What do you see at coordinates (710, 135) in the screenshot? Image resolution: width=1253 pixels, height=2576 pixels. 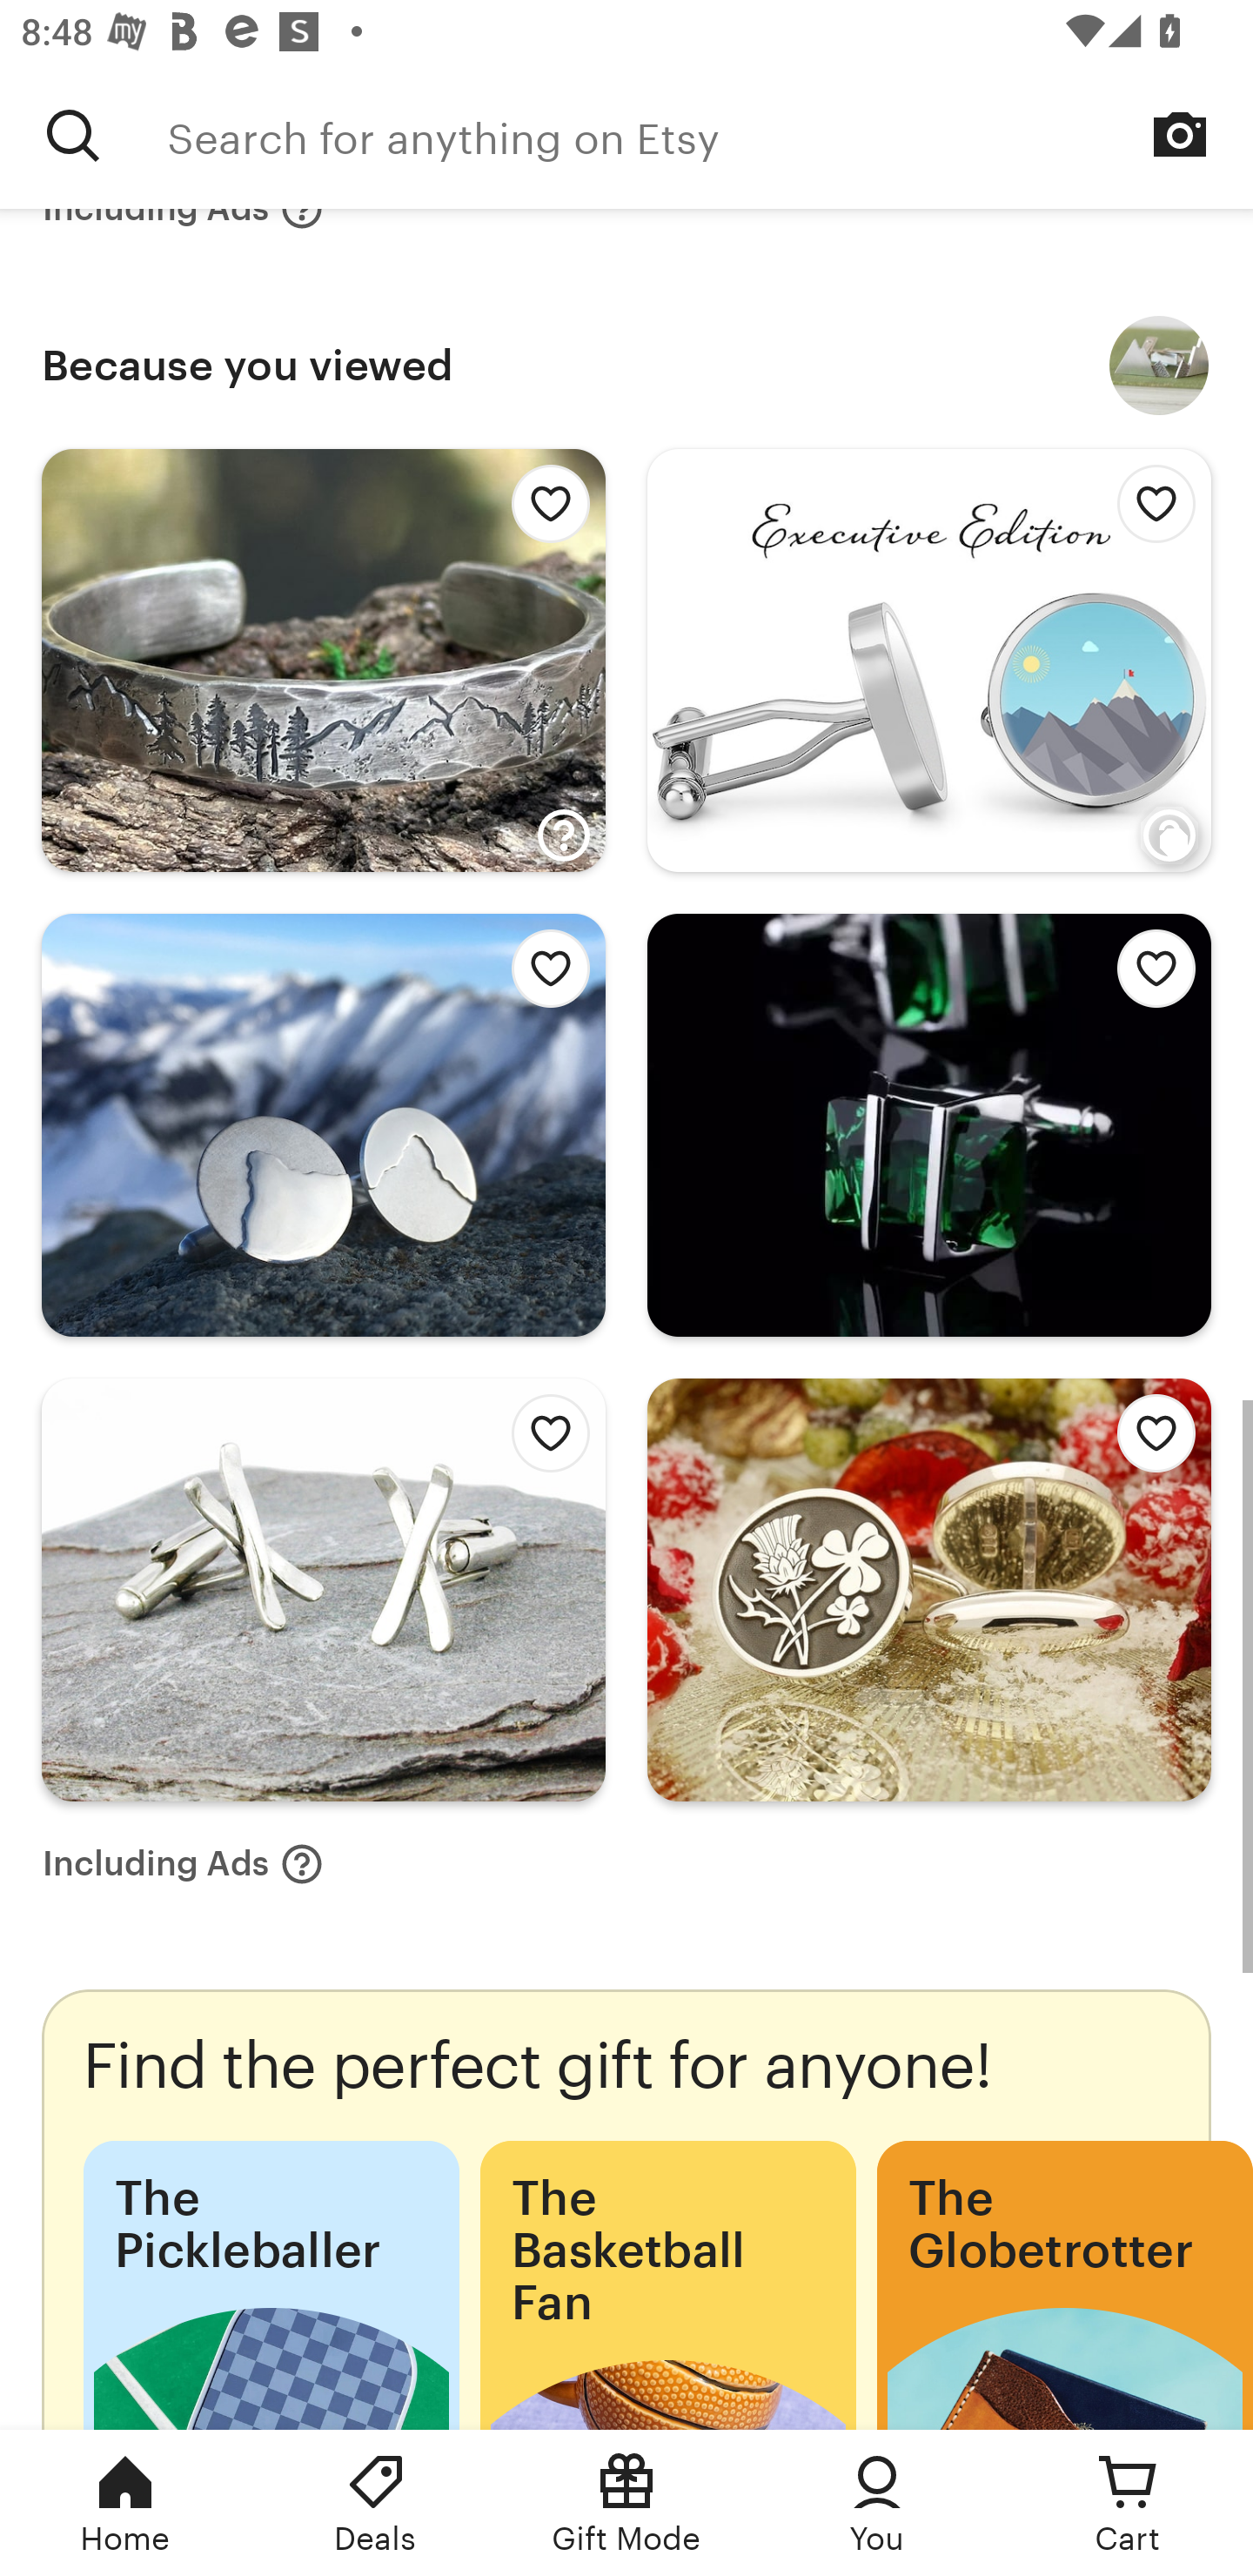 I see `Search for anything on Etsy` at bounding box center [710, 135].